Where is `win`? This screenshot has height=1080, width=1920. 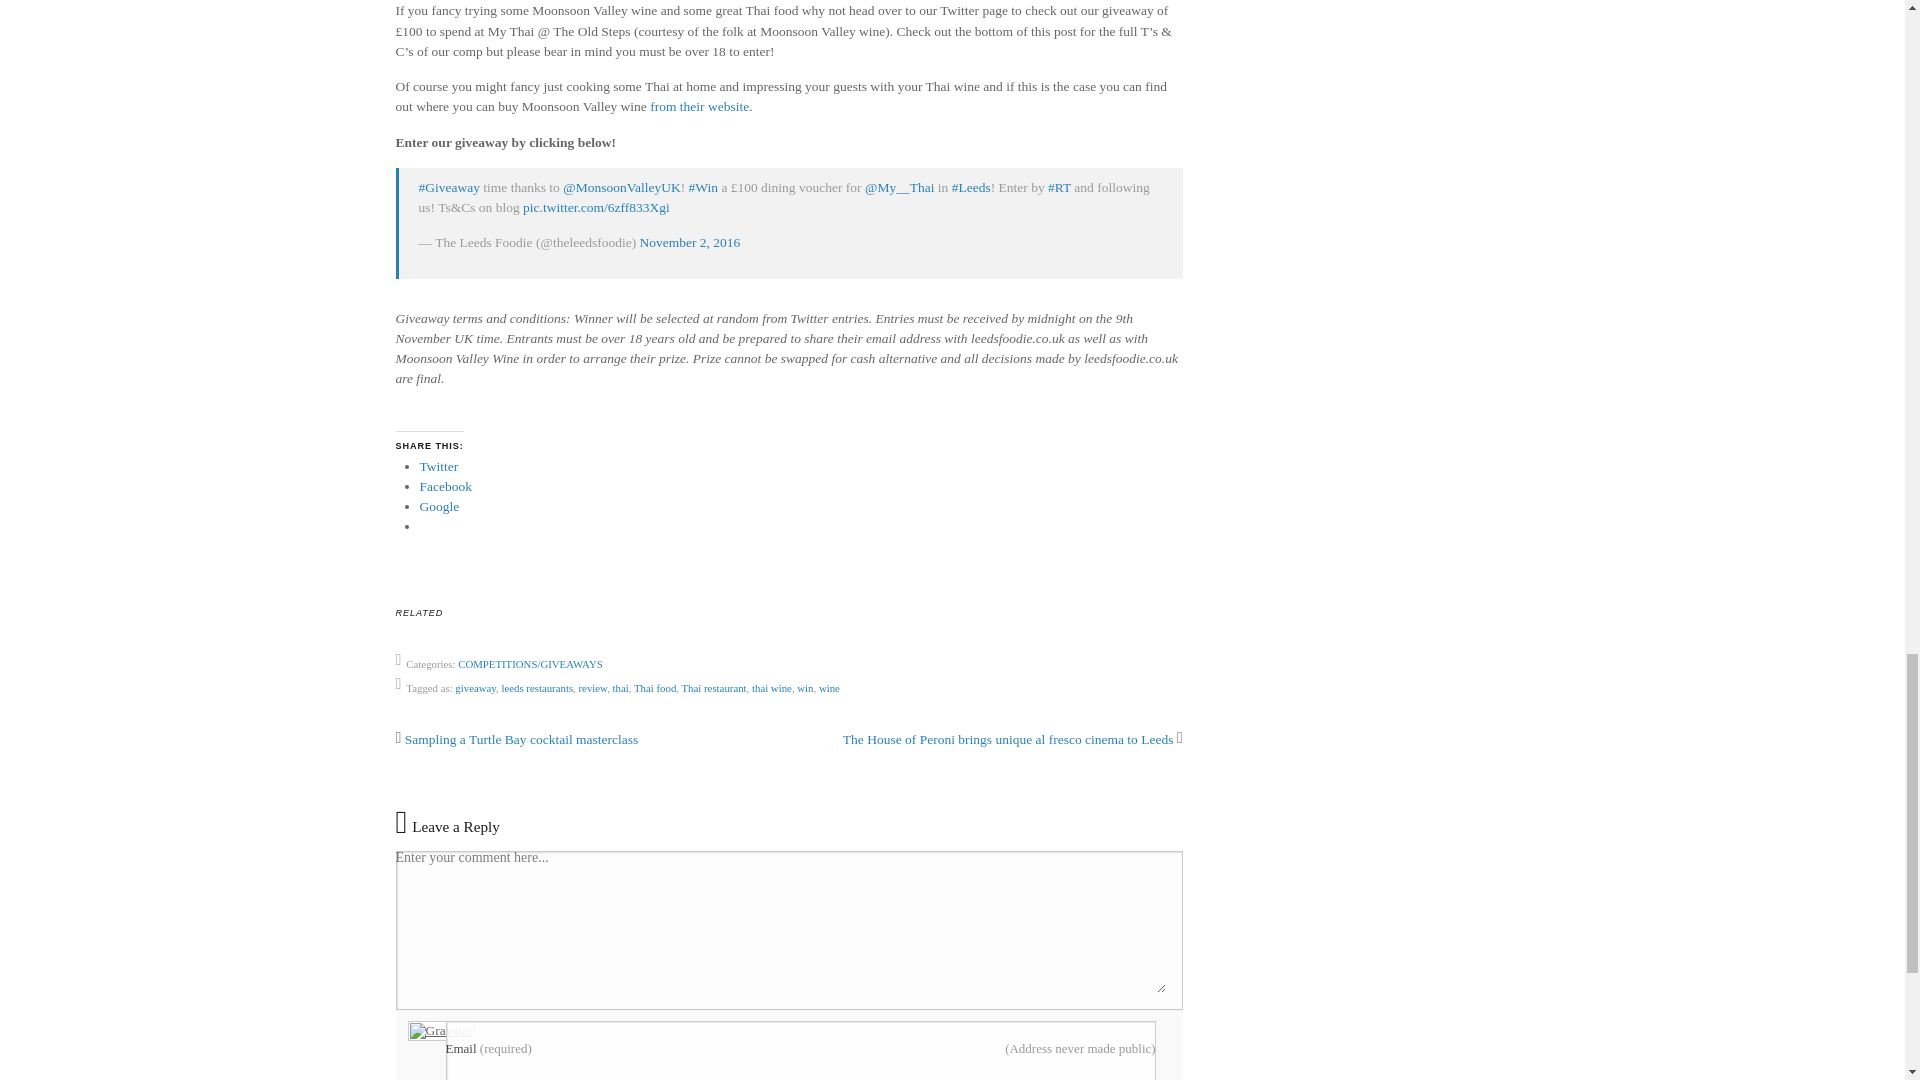
win is located at coordinates (804, 688).